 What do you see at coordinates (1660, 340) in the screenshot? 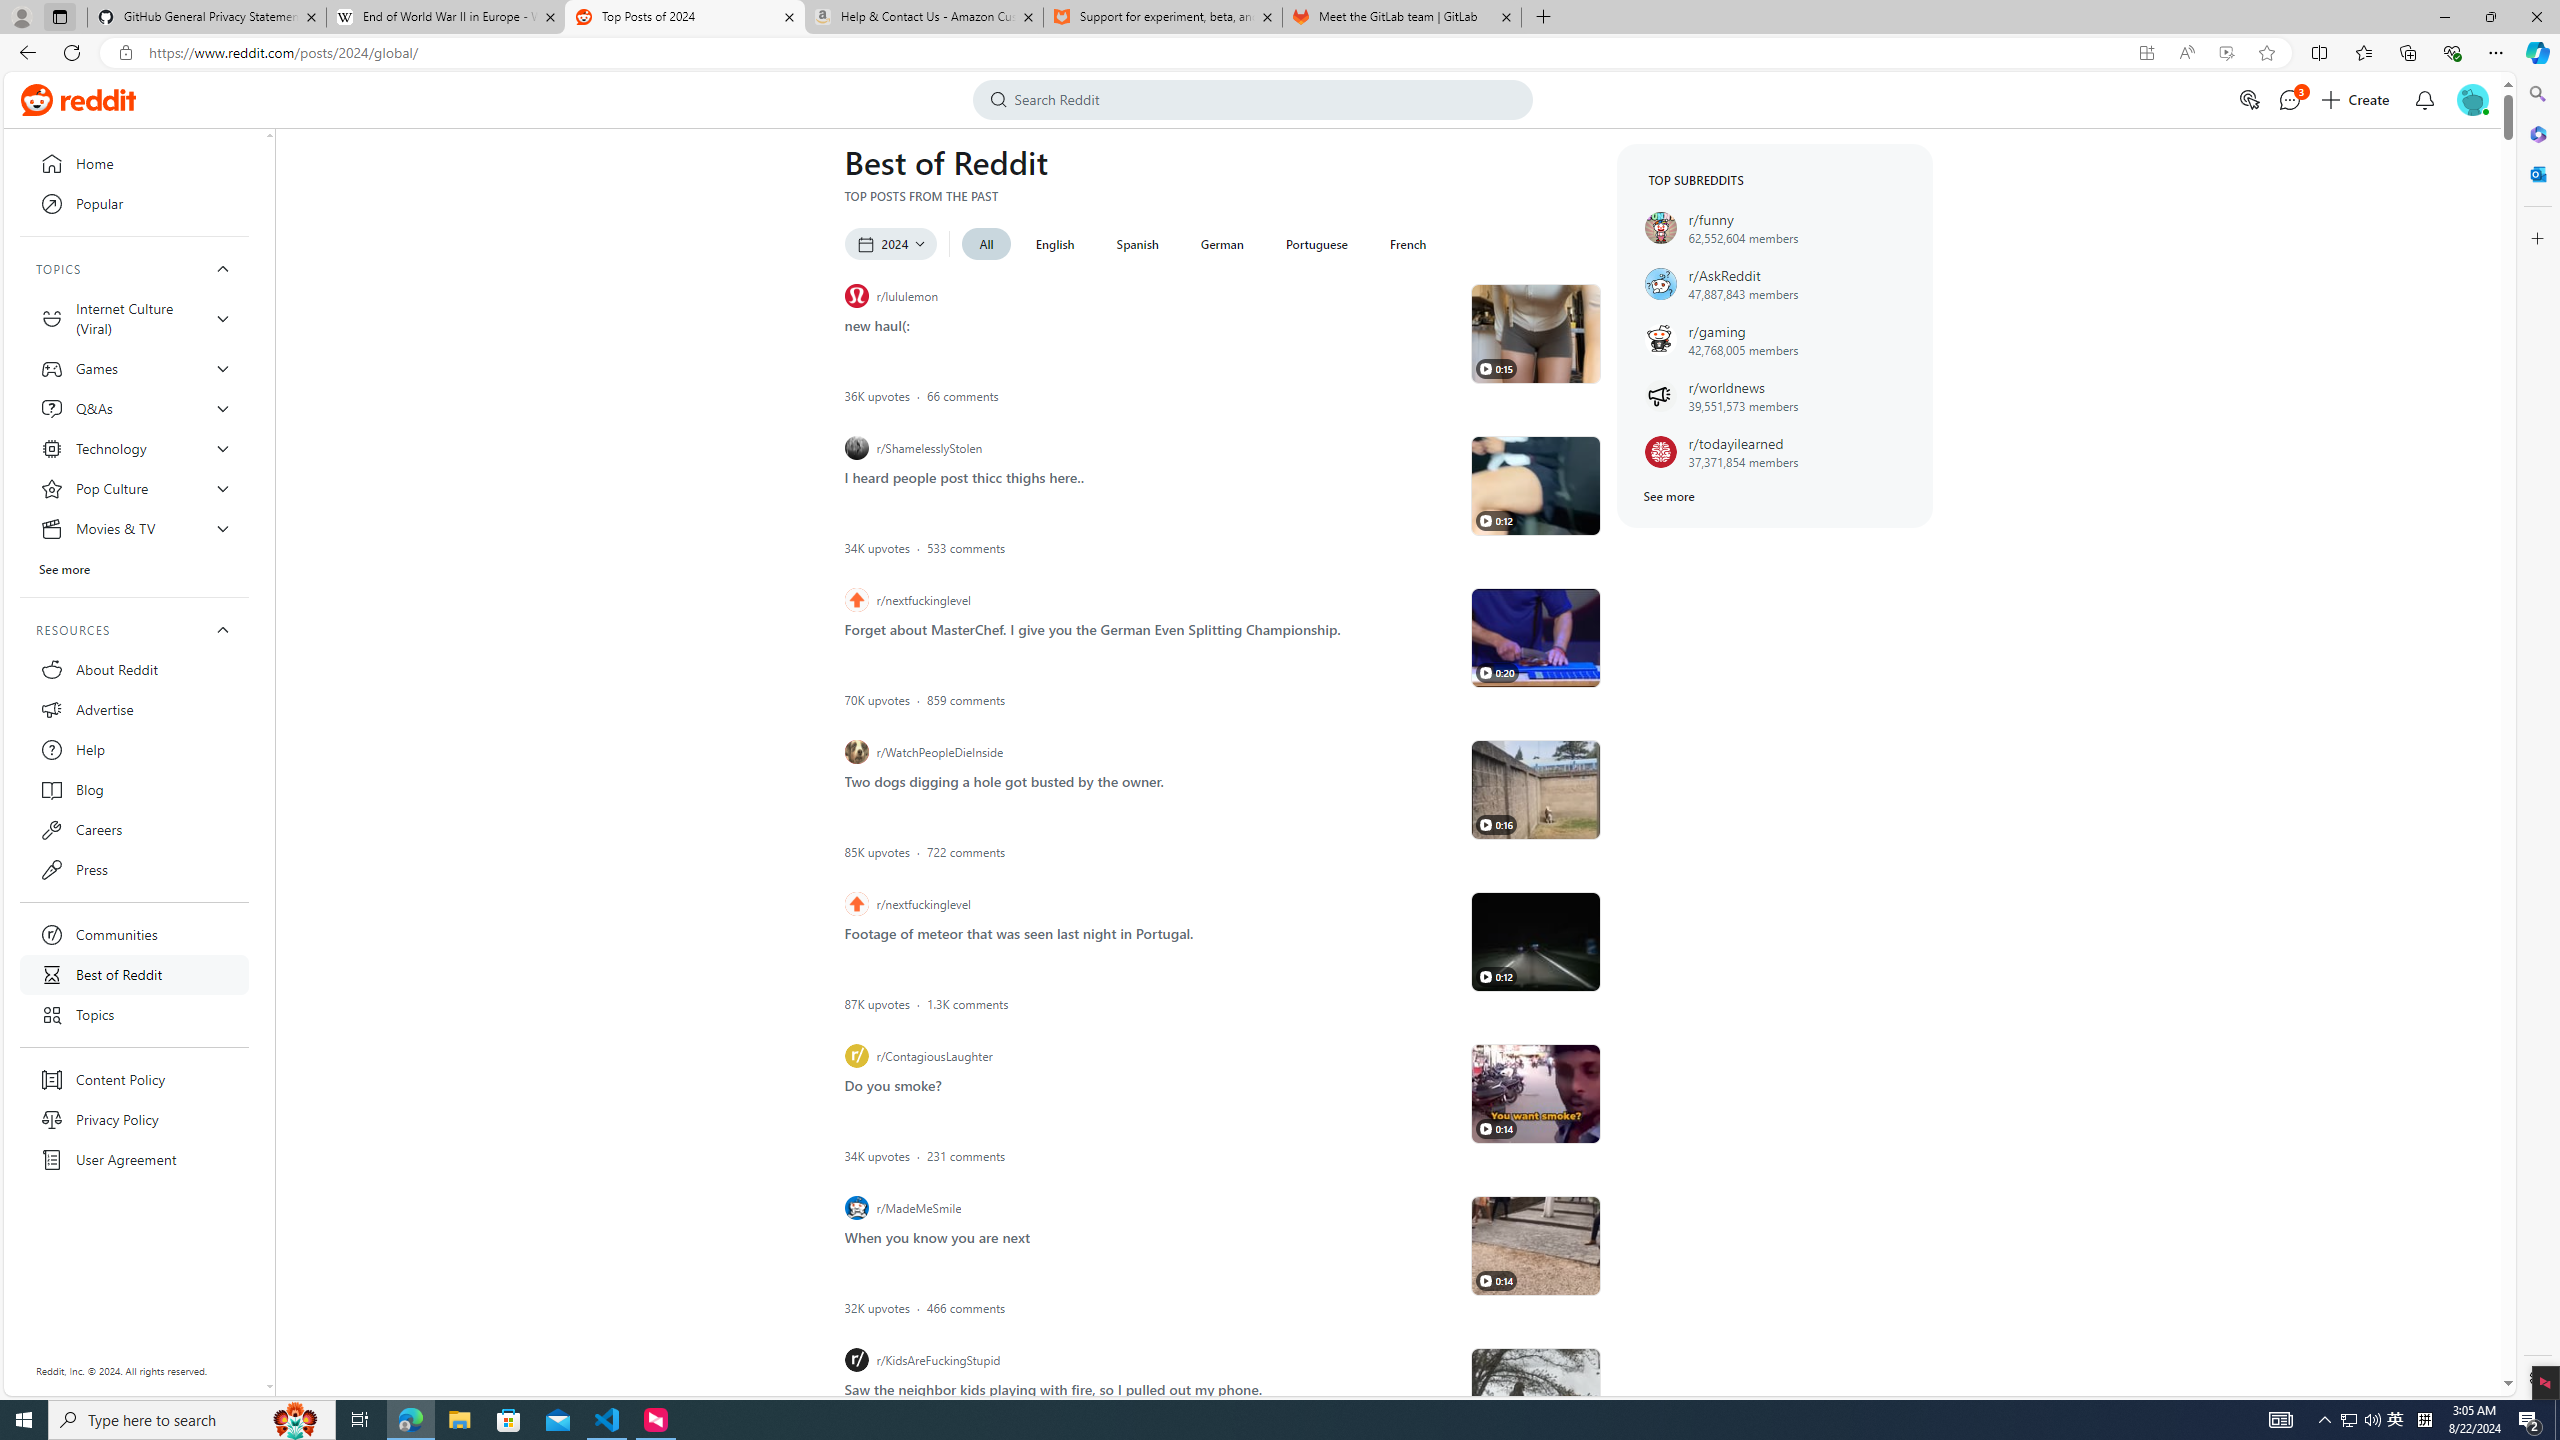
I see `r/gaming icon` at bounding box center [1660, 340].